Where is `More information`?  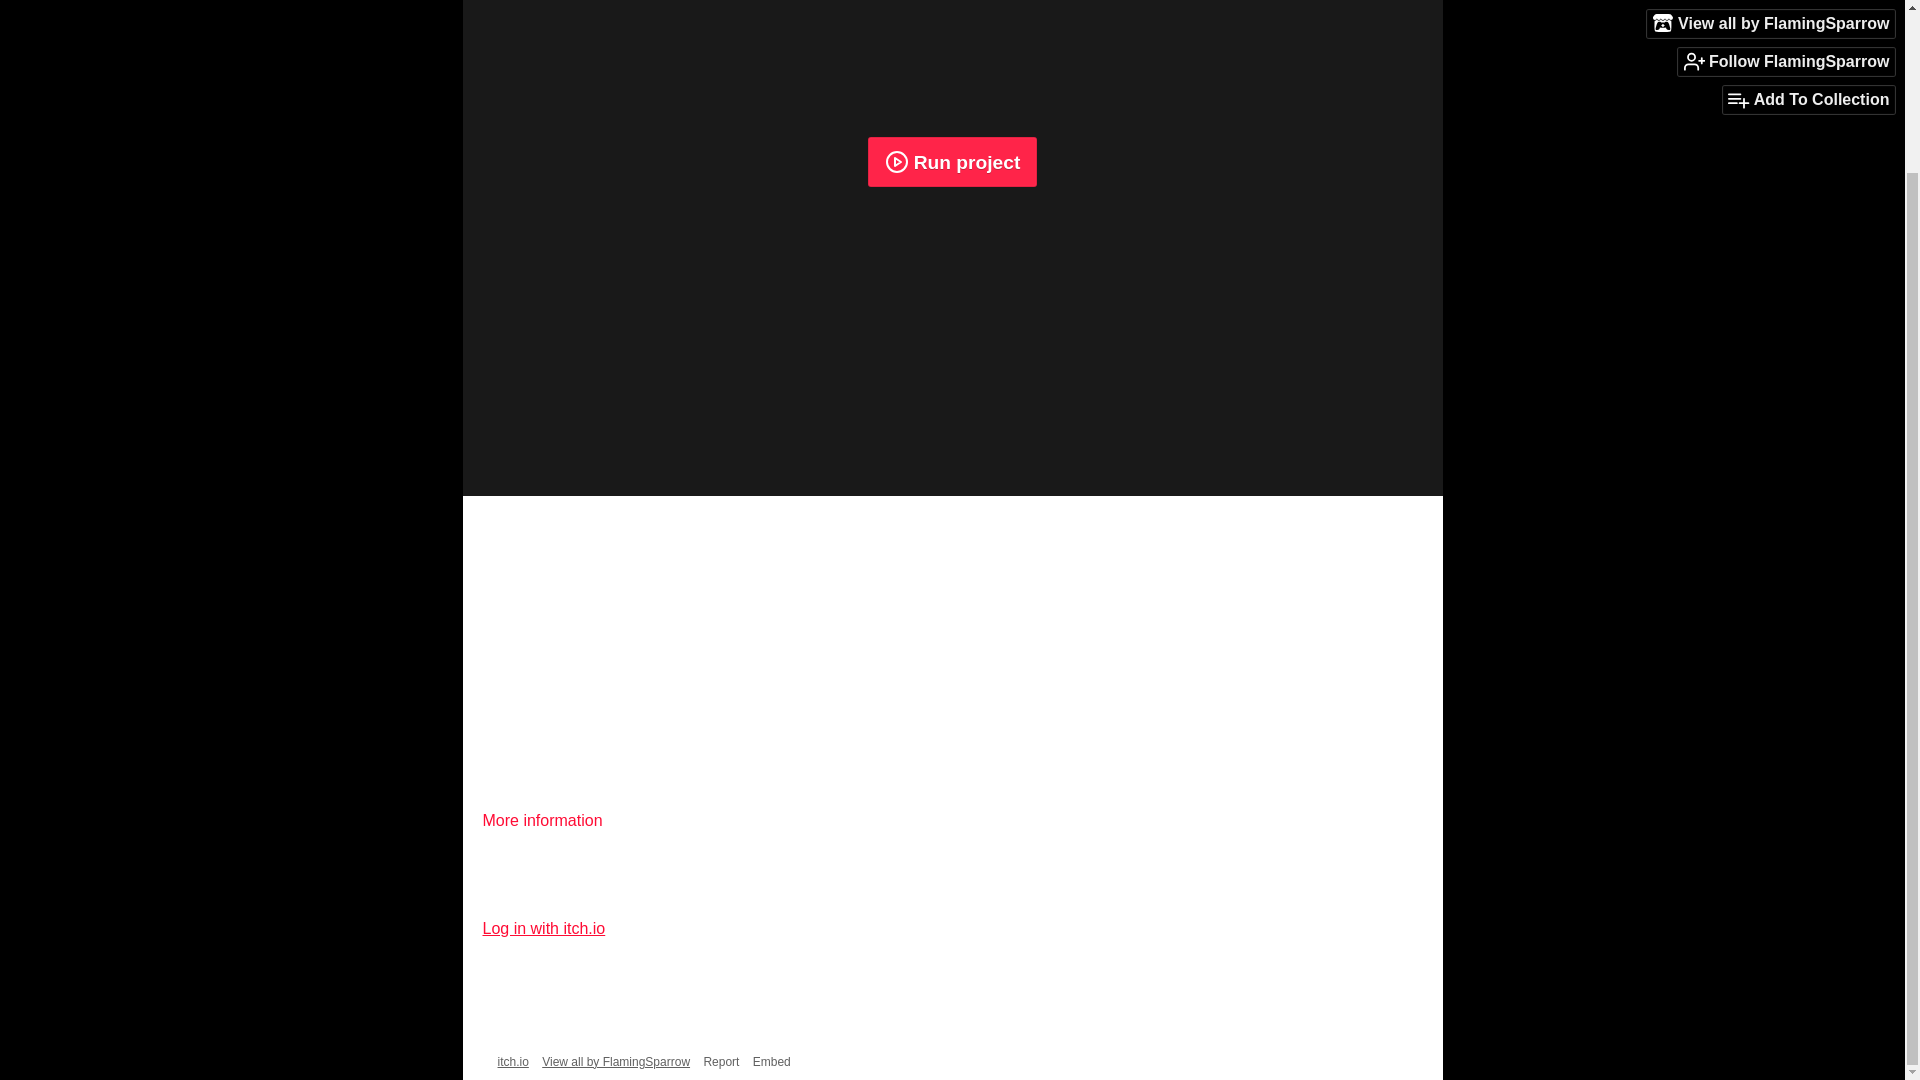 More information is located at coordinates (550, 820).